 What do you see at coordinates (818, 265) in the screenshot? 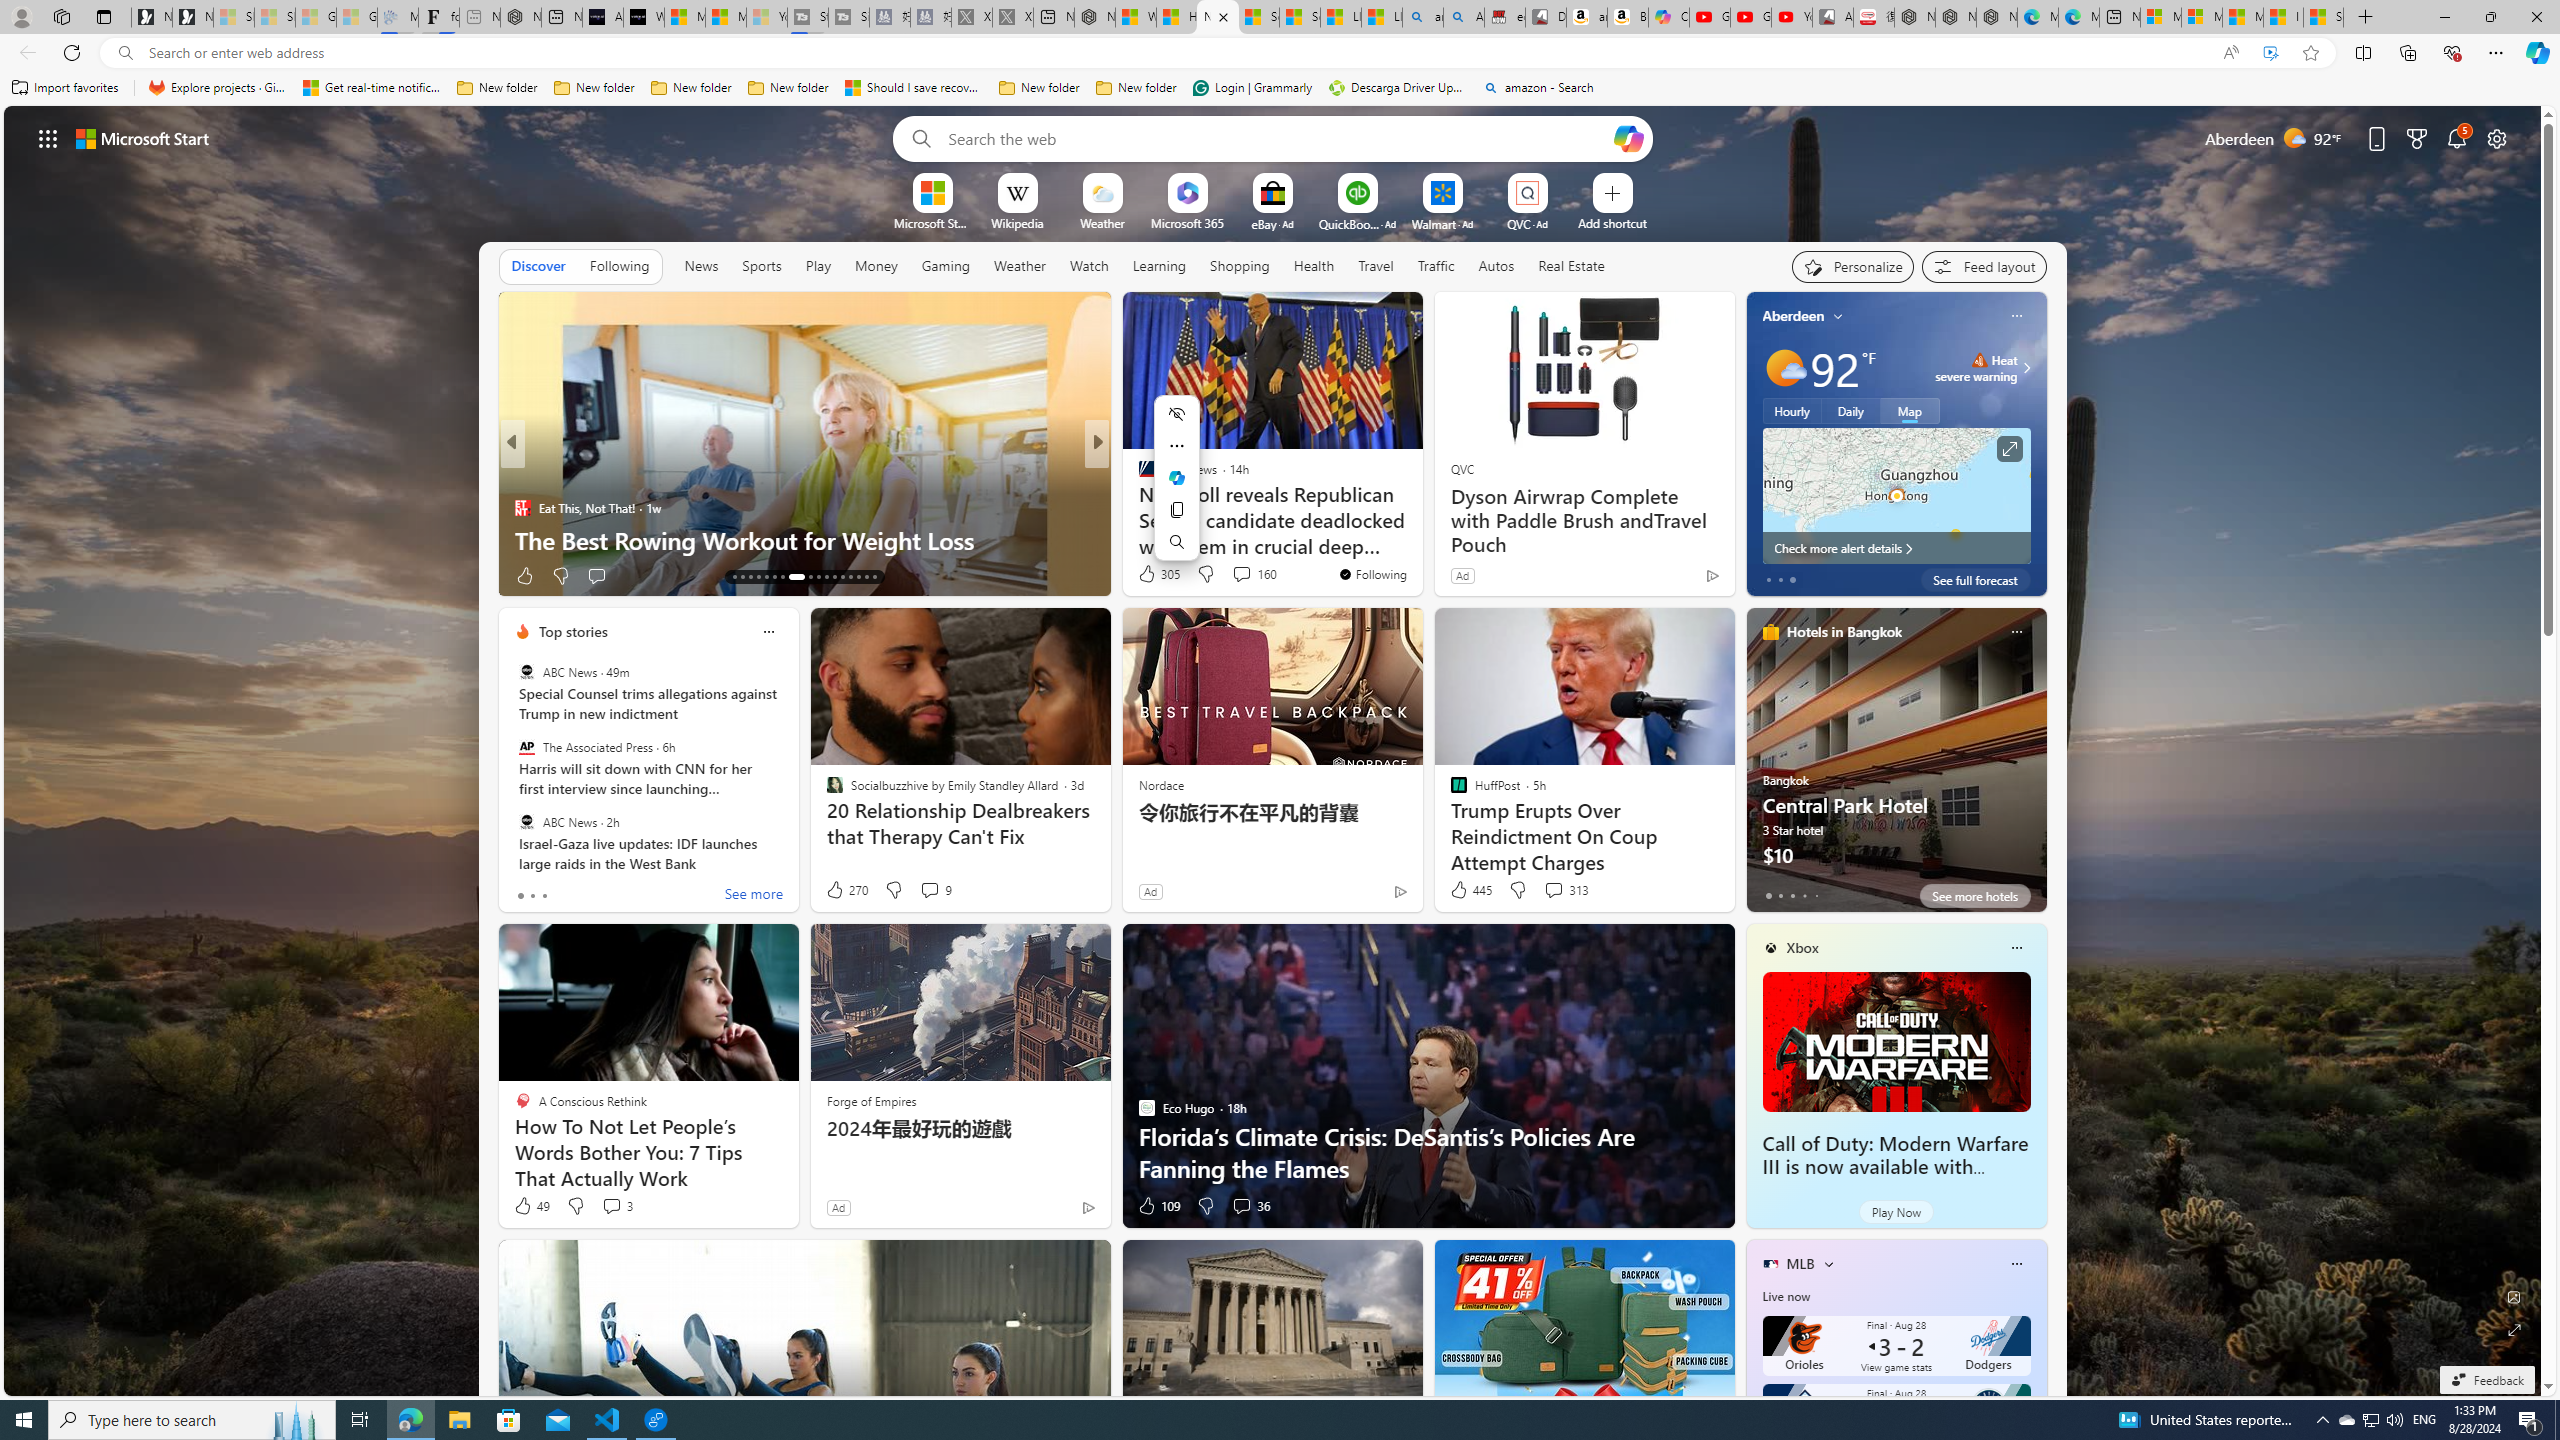
I see `Play` at bounding box center [818, 265].